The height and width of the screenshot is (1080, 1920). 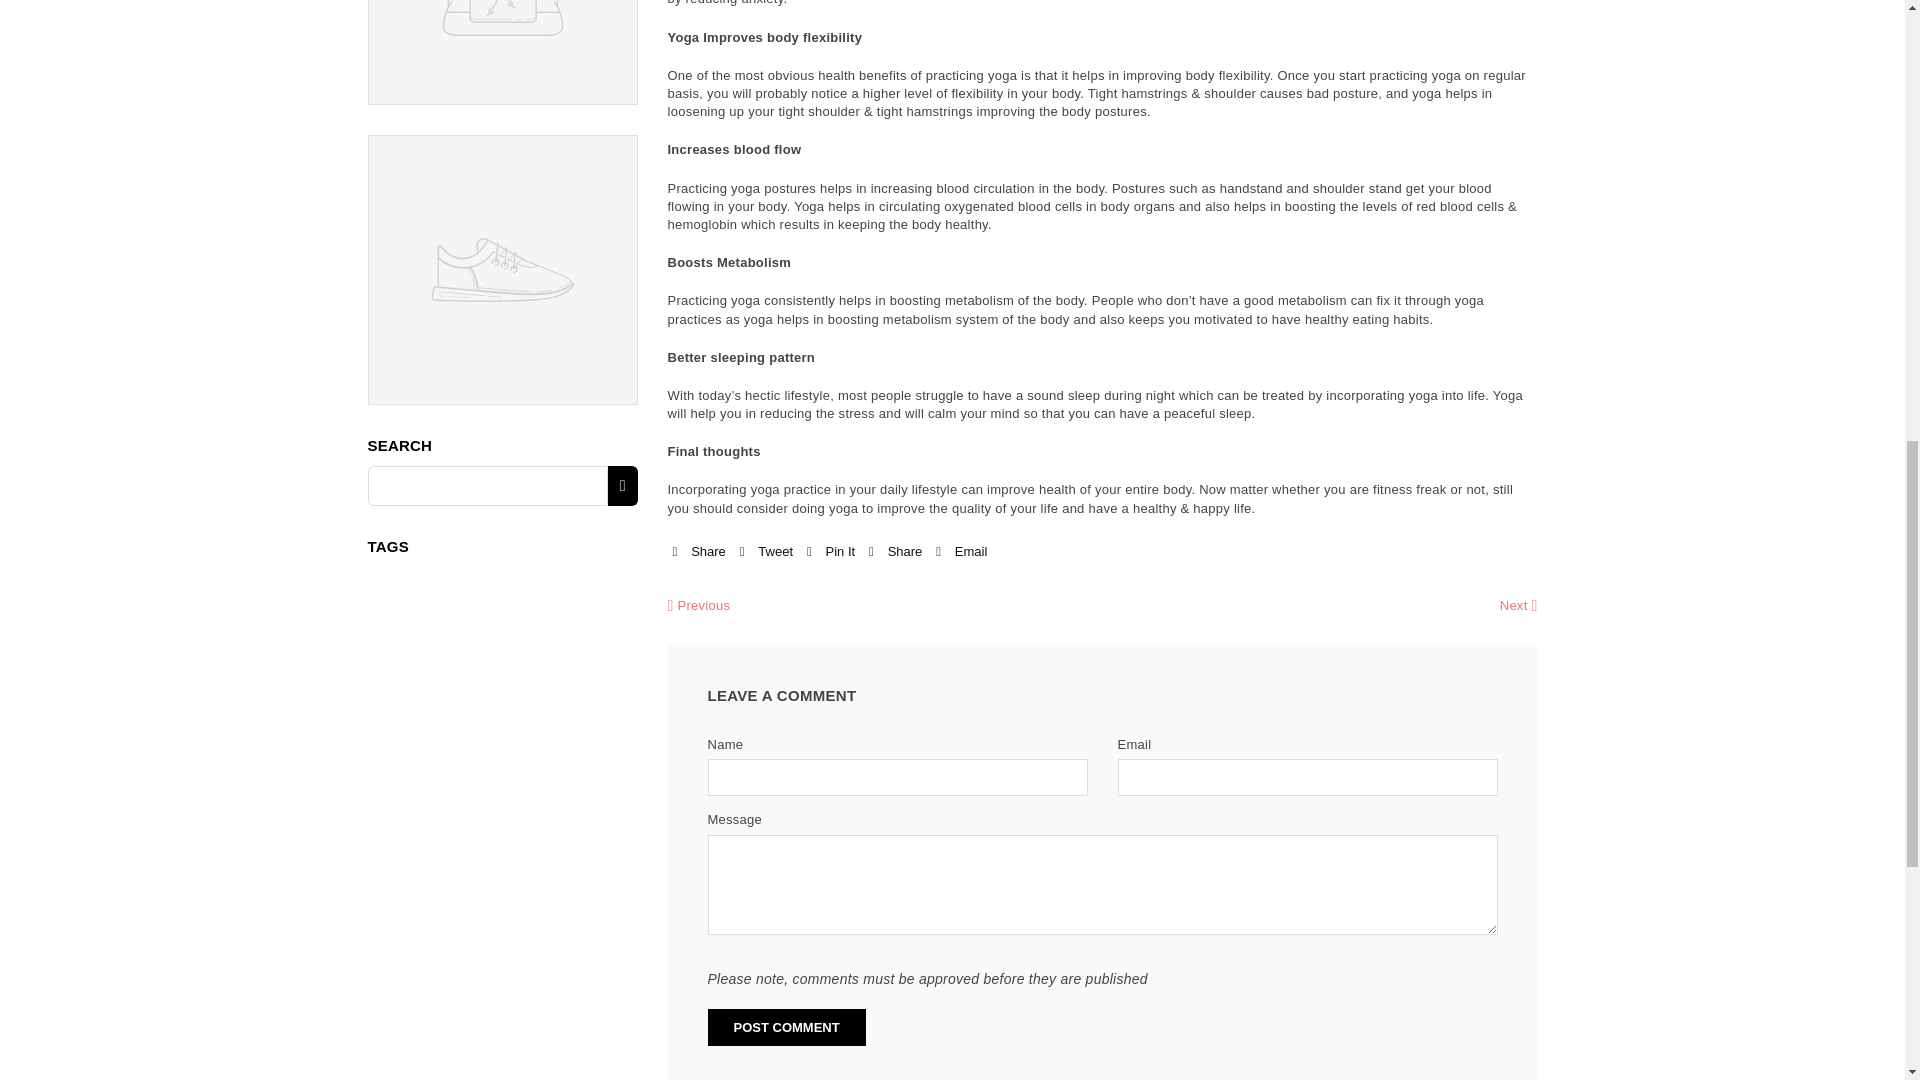 I want to click on Share, so click(x=698, y=552).